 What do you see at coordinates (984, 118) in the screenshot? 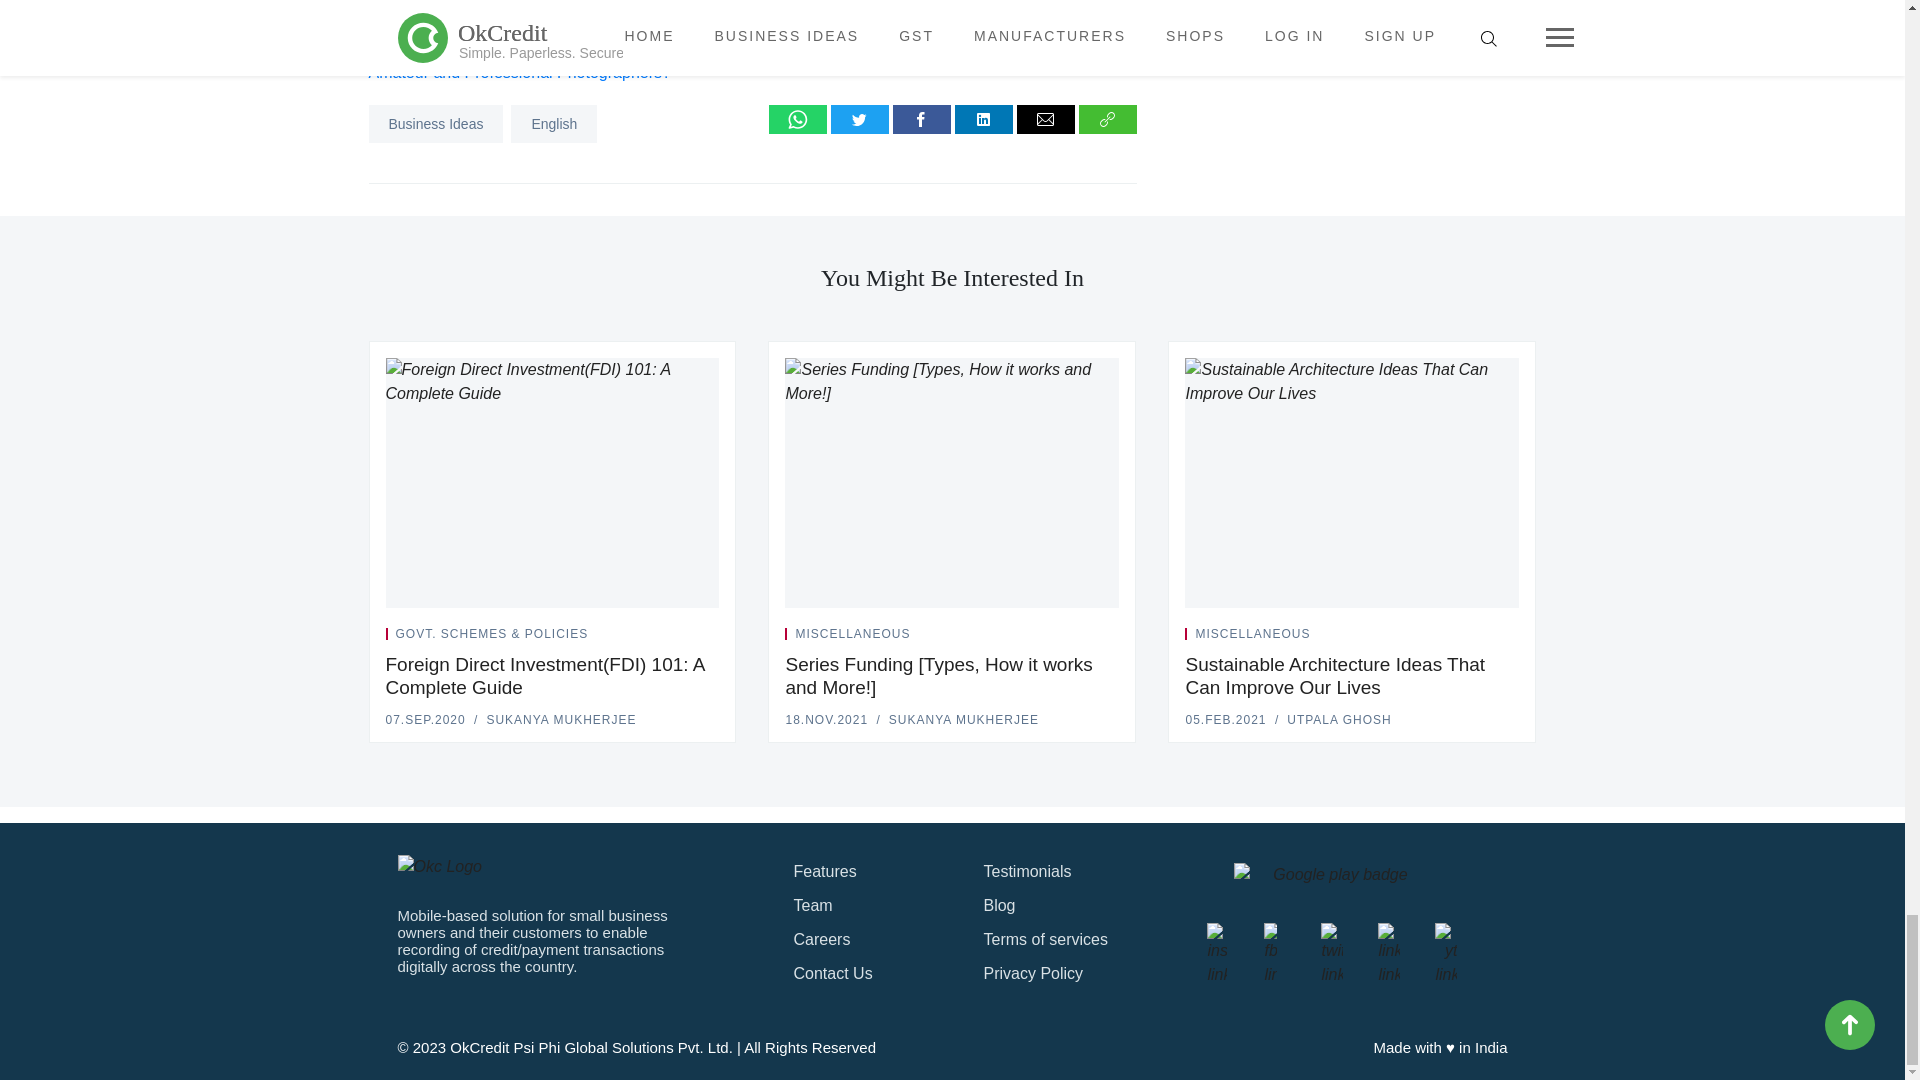
I see `Share on LinkedIn` at bounding box center [984, 118].